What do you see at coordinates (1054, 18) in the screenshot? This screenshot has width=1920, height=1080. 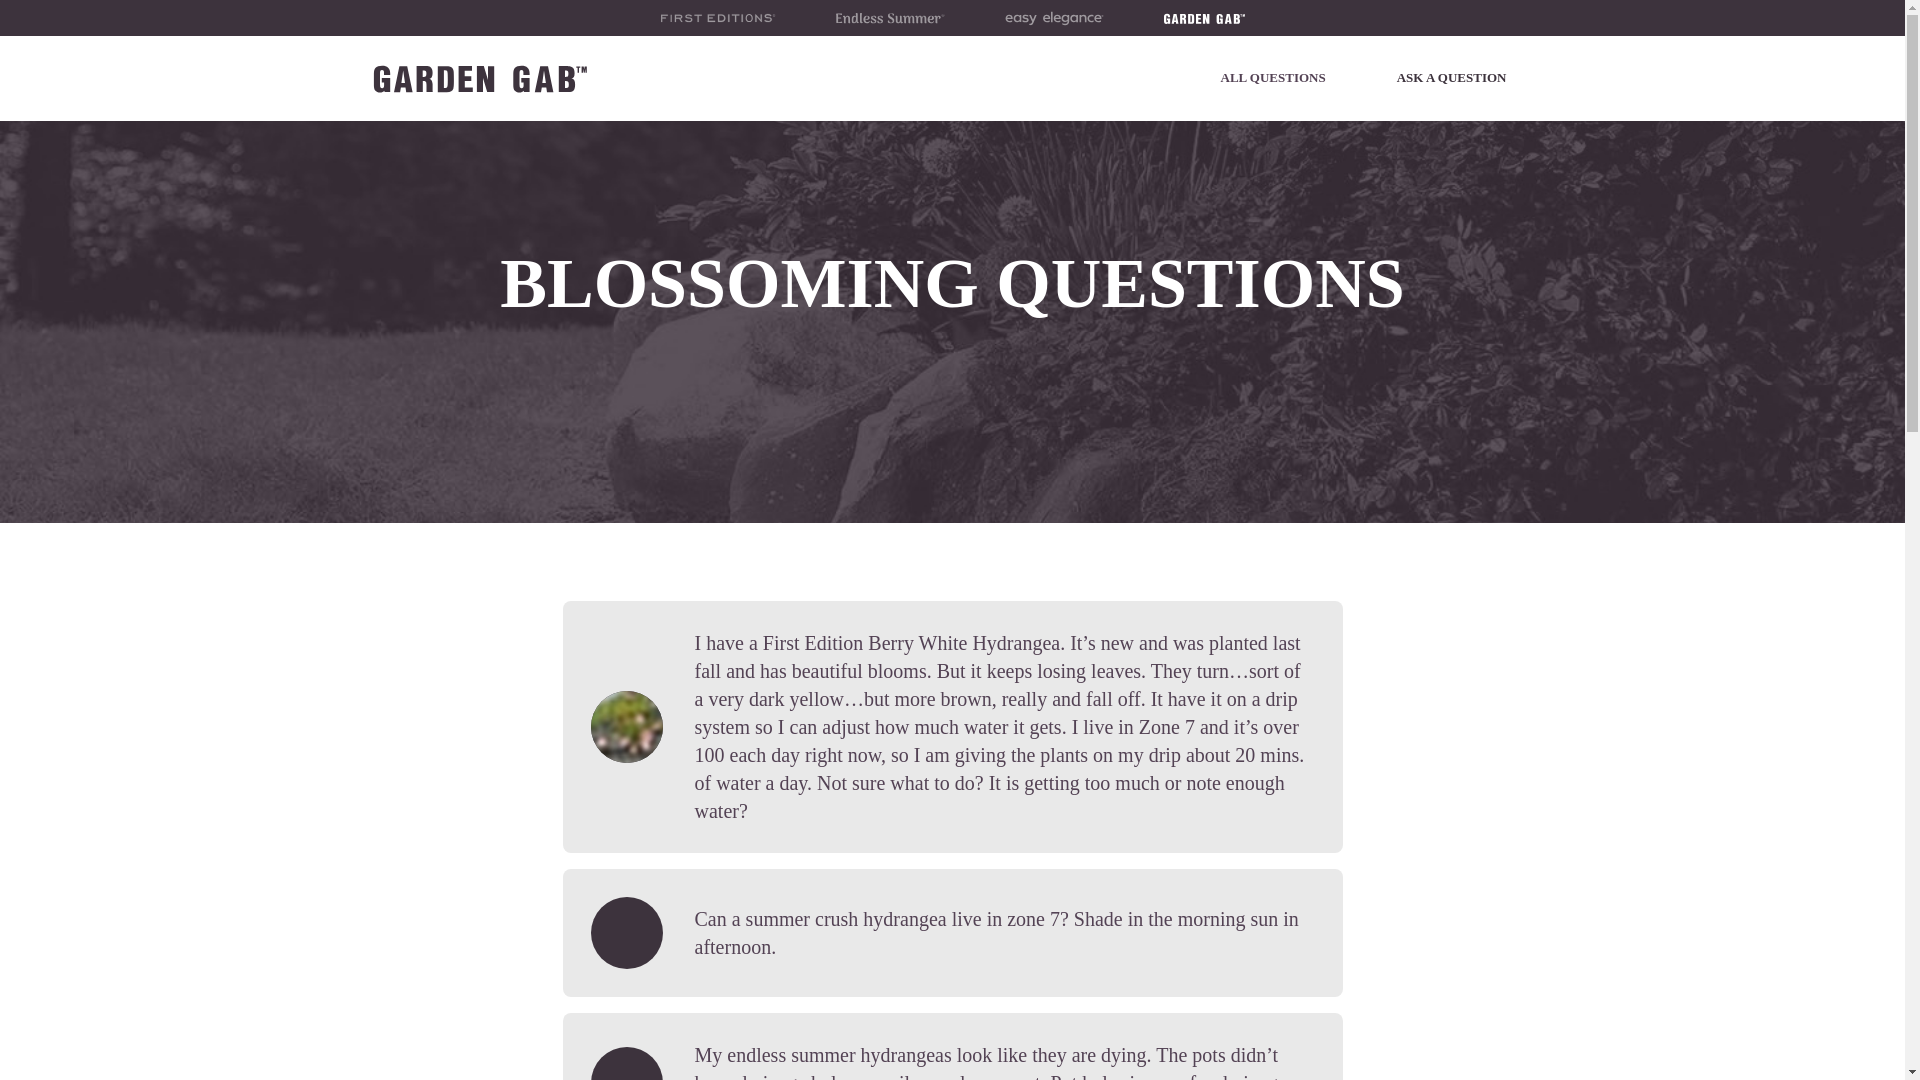 I see `Easy Elegance` at bounding box center [1054, 18].